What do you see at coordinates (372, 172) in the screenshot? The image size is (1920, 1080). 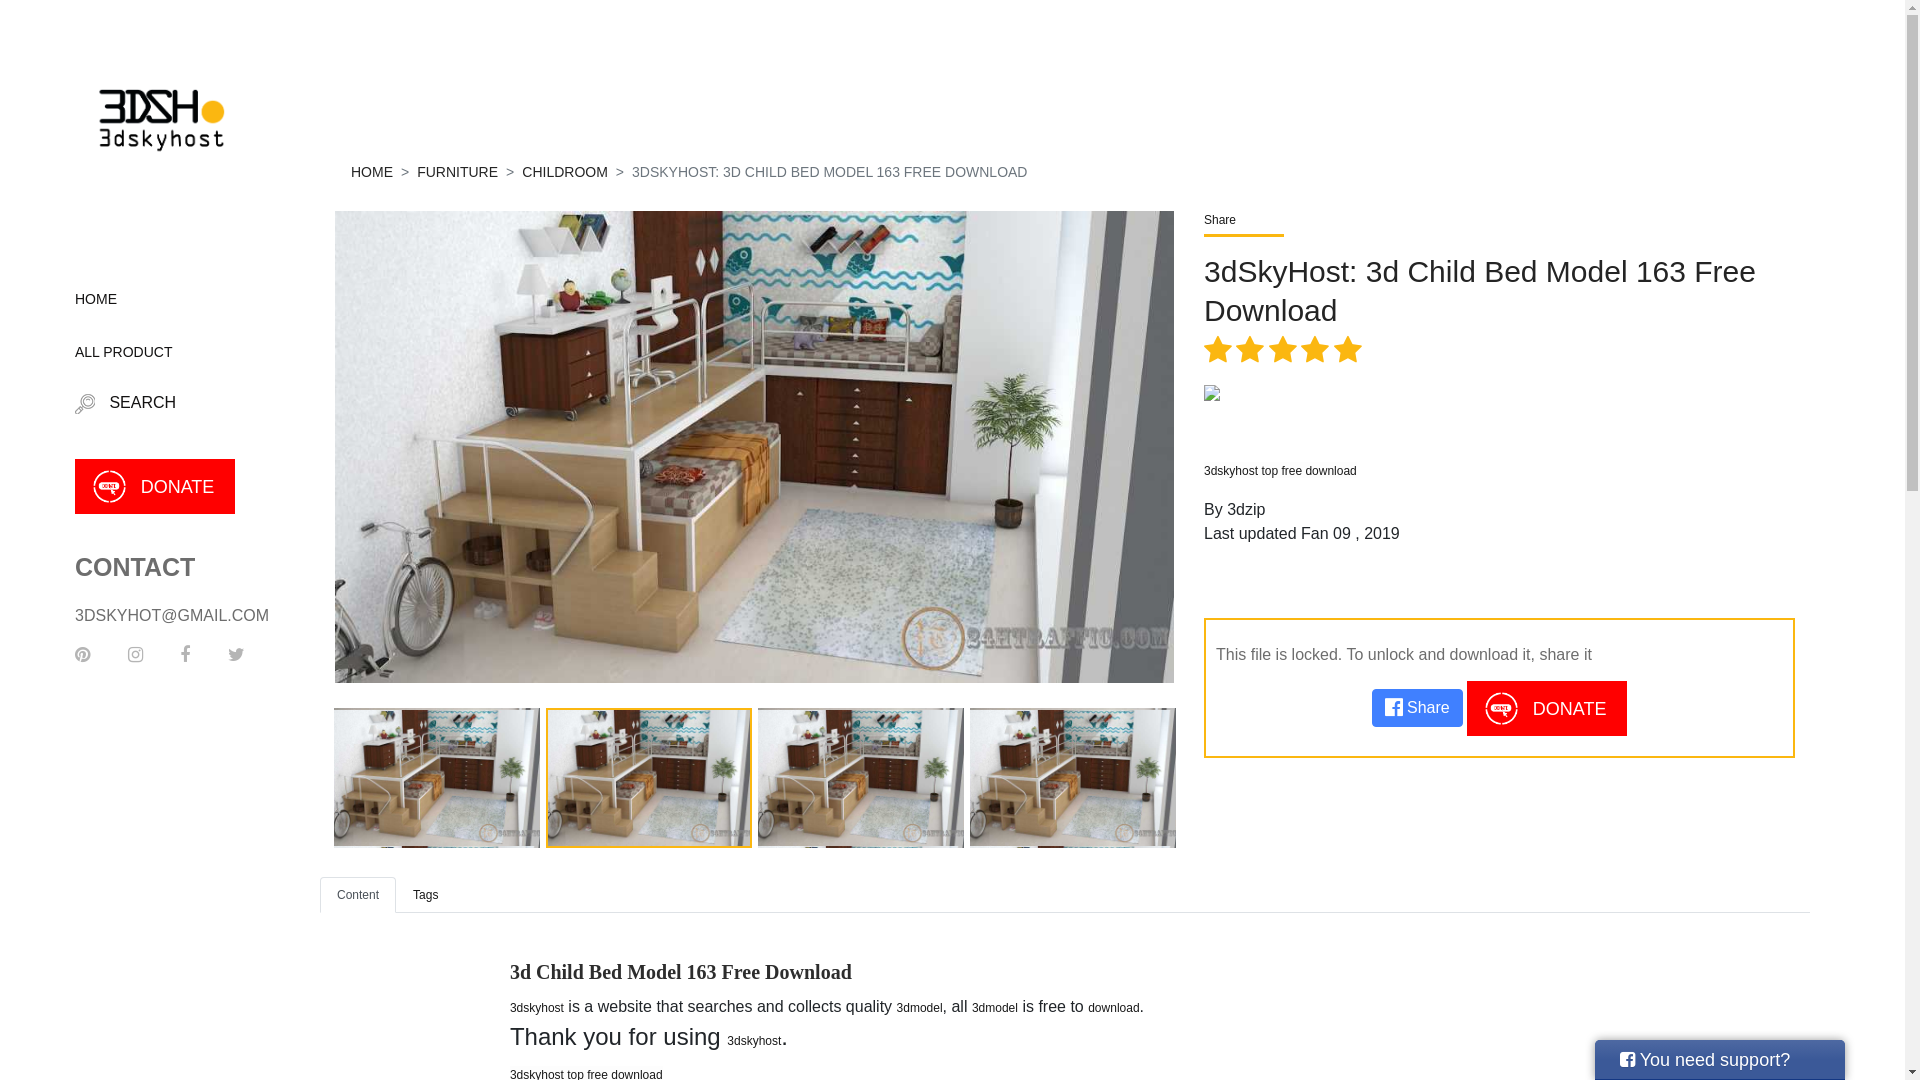 I see `HOME` at bounding box center [372, 172].